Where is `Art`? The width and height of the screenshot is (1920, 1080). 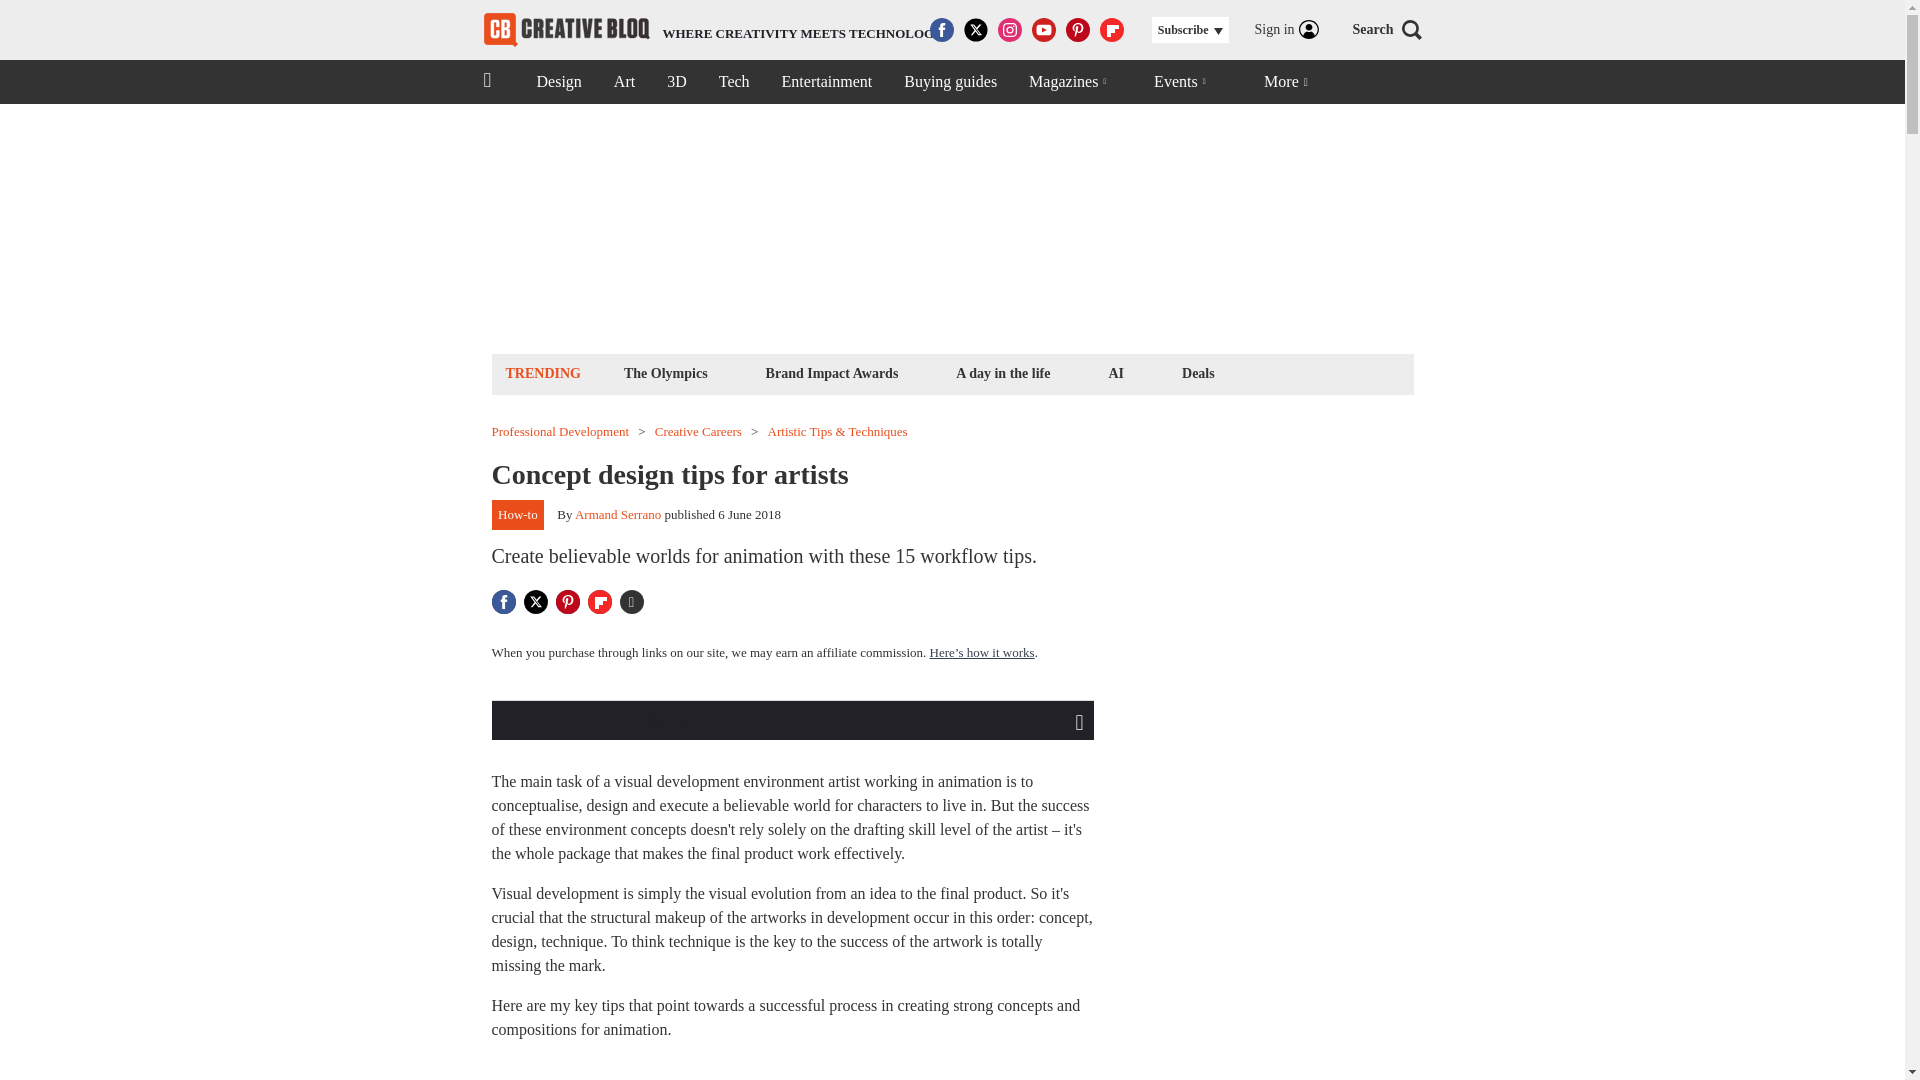 Art is located at coordinates (624, 82).